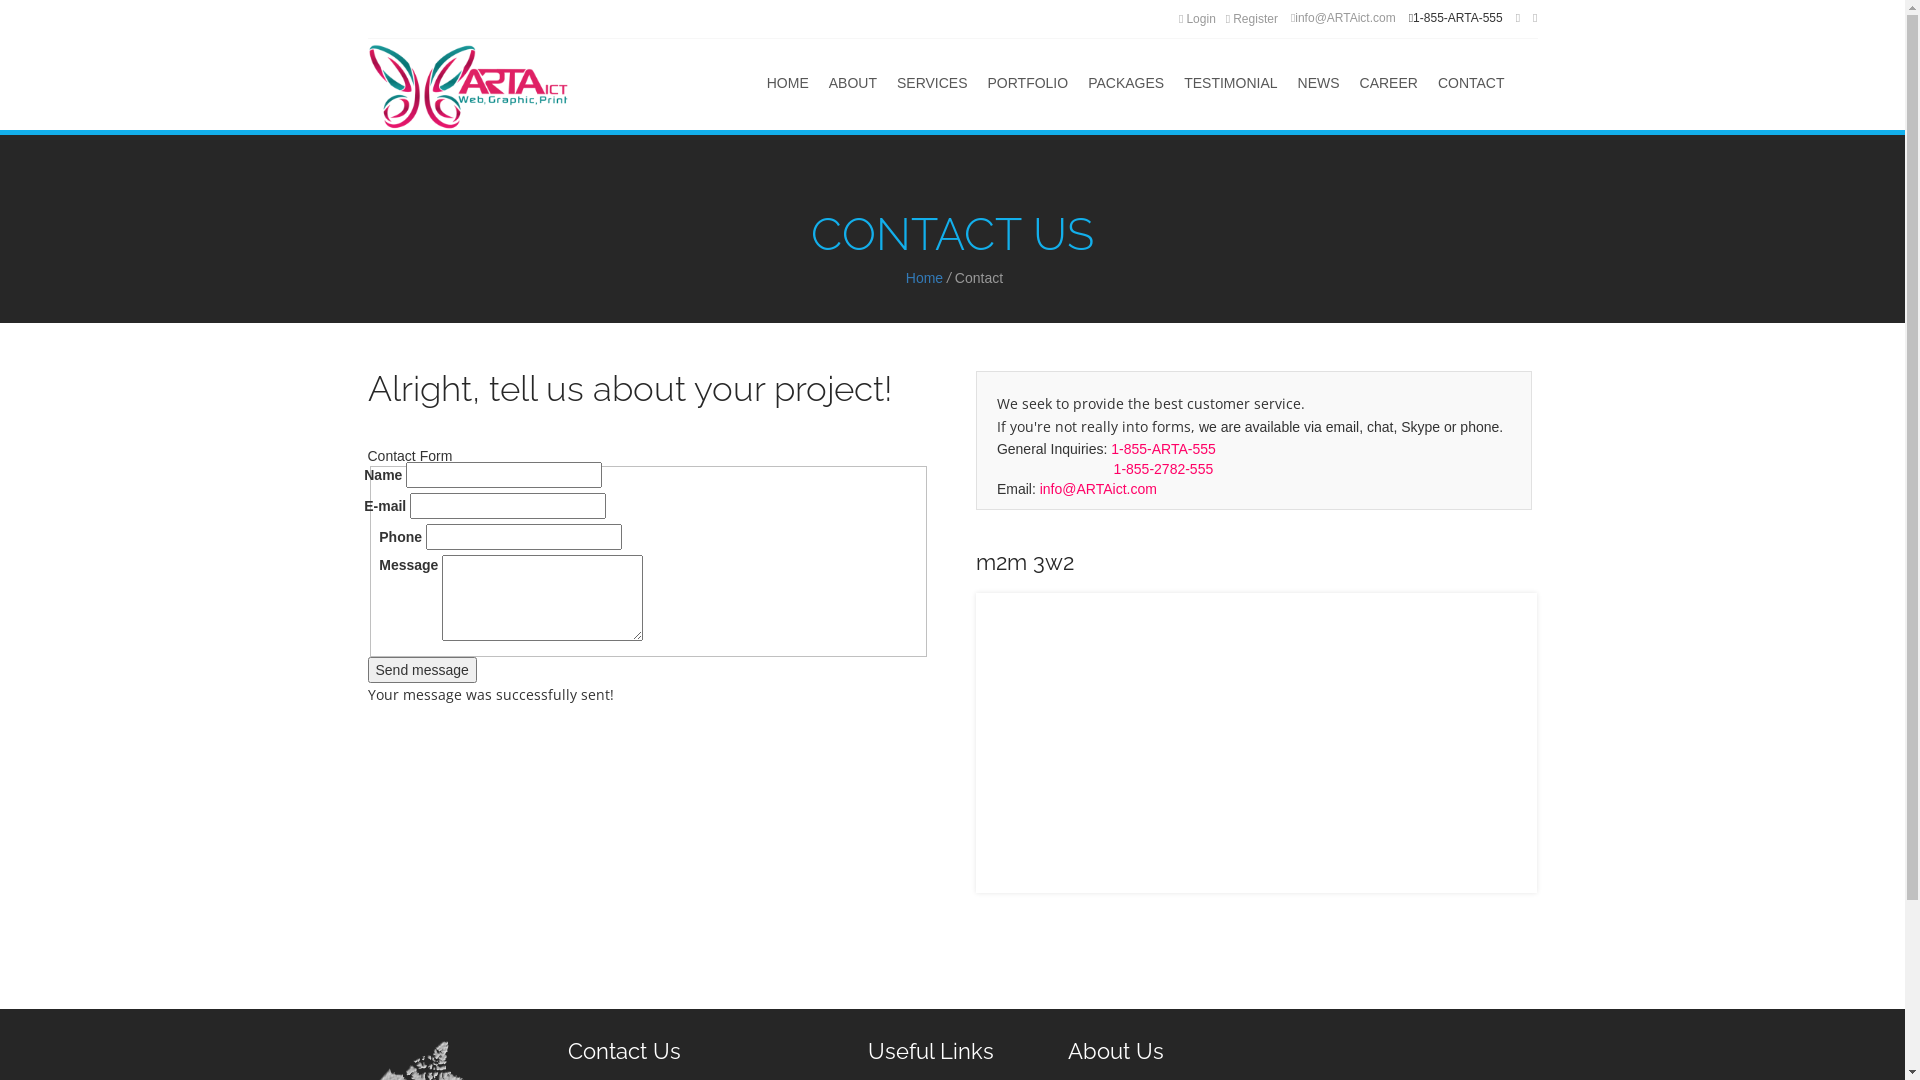 The image size is (1920, 1080). What do you see at coordinates (932, 84) in the screenshot?
I see `SERVICES` at bounding box center [932, 84].